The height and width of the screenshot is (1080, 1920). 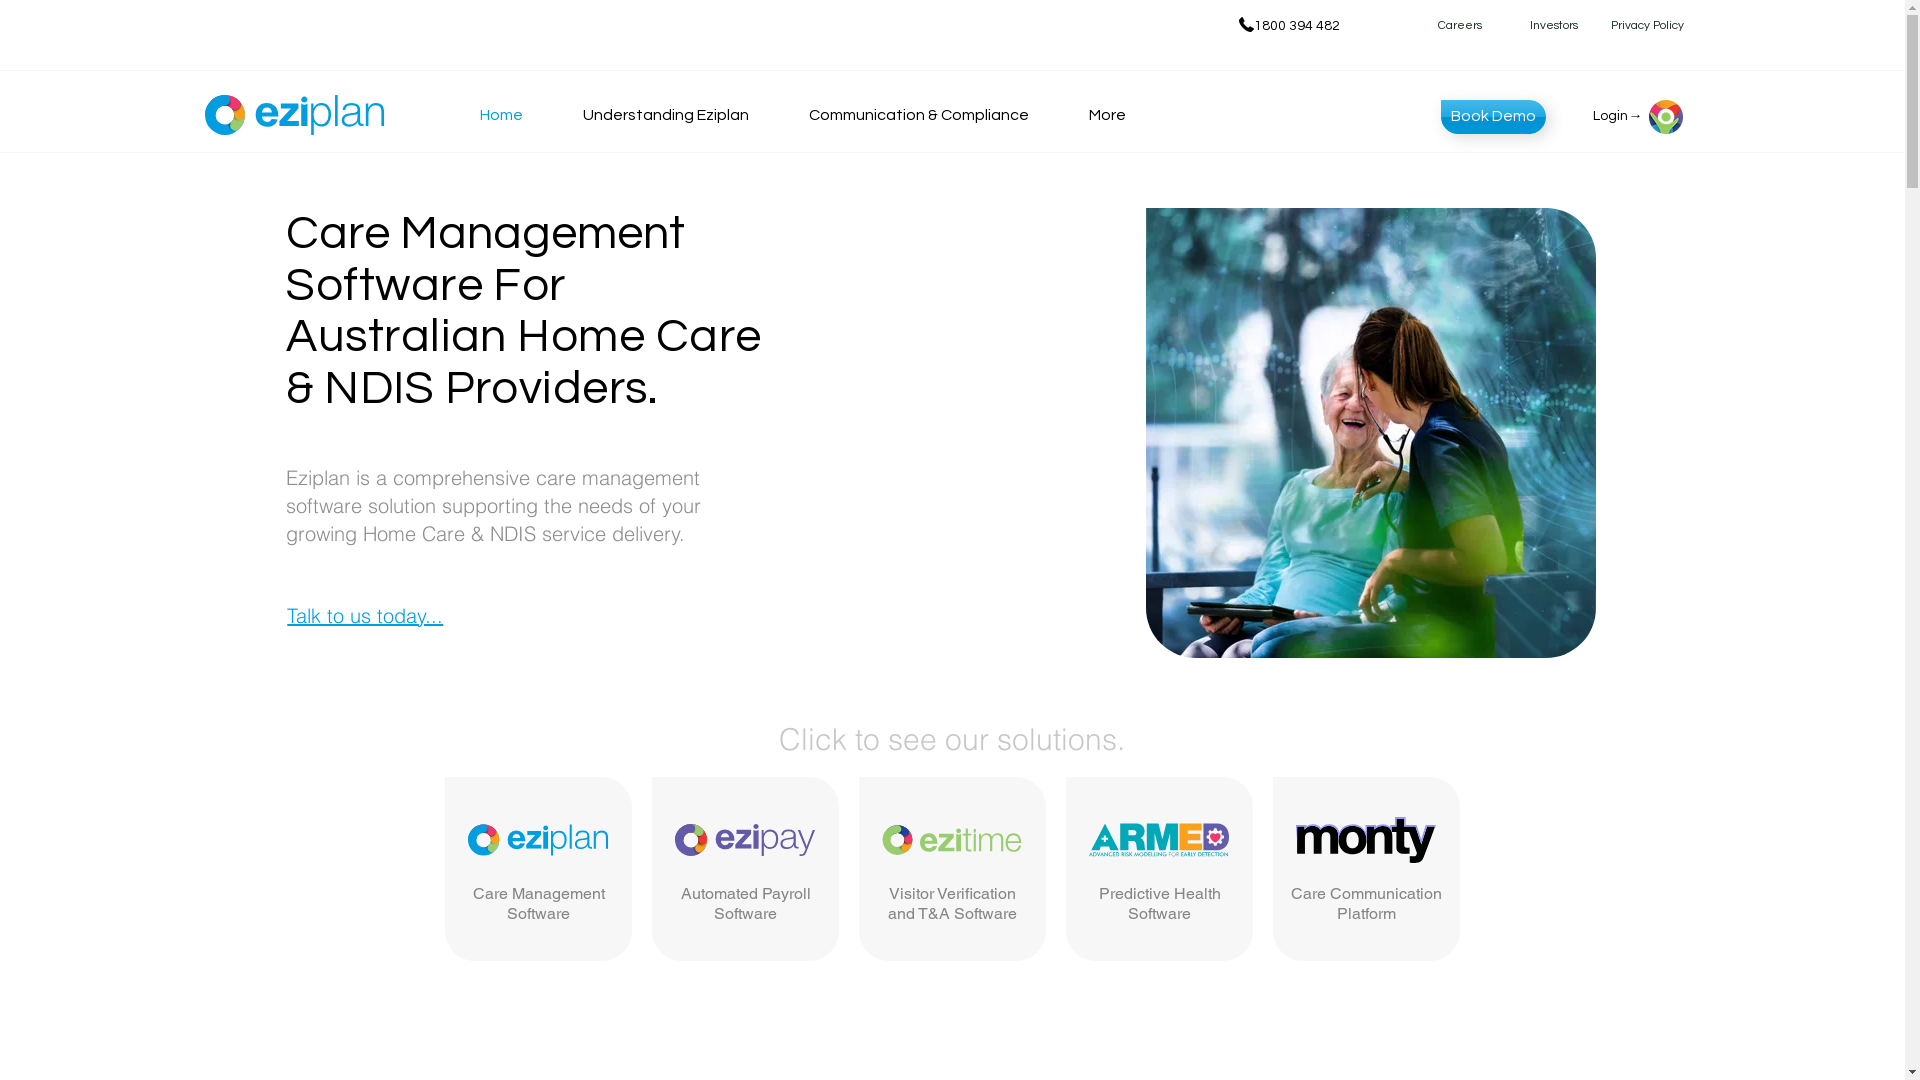 What do you see at coordinates (1159, 904) in the screenshot?
I see `Predictive Health Software` at bounding box center [1159, 904].